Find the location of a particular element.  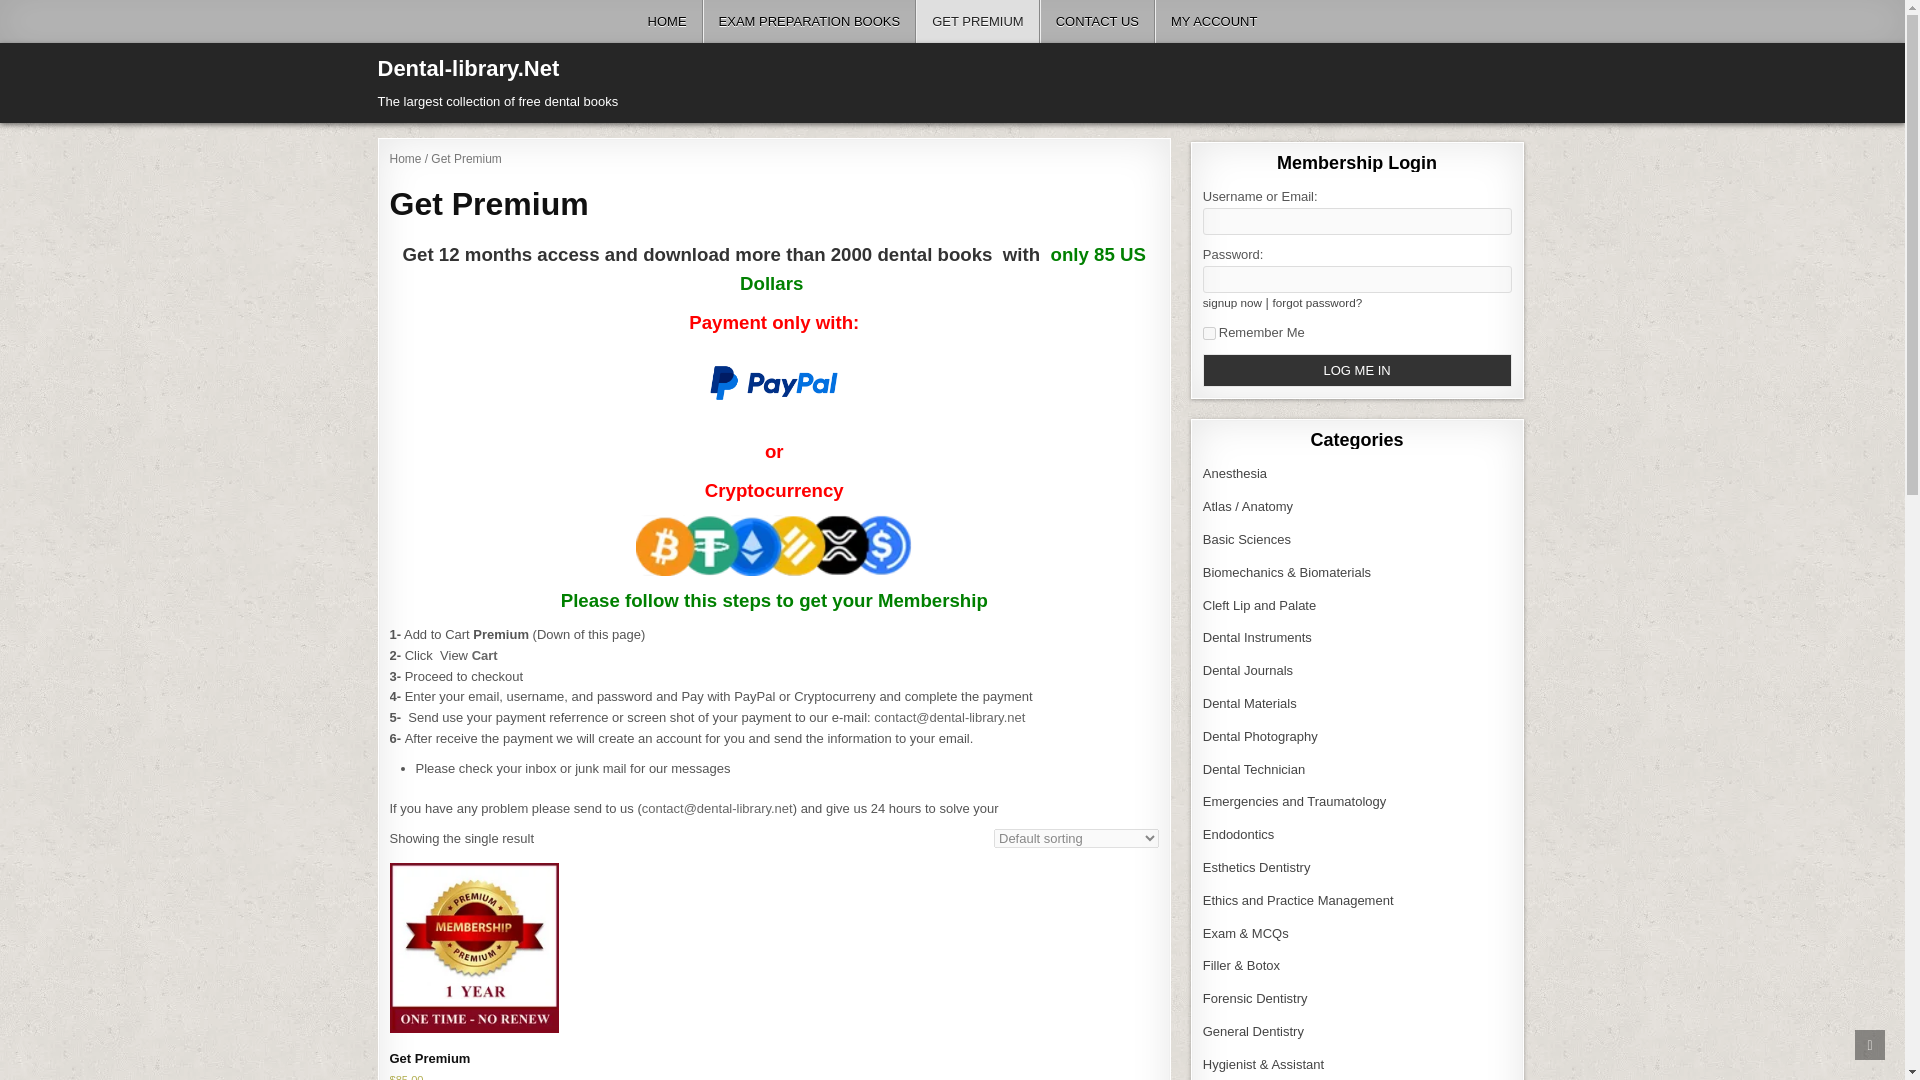

Cart is located at coordinates (484, 656).